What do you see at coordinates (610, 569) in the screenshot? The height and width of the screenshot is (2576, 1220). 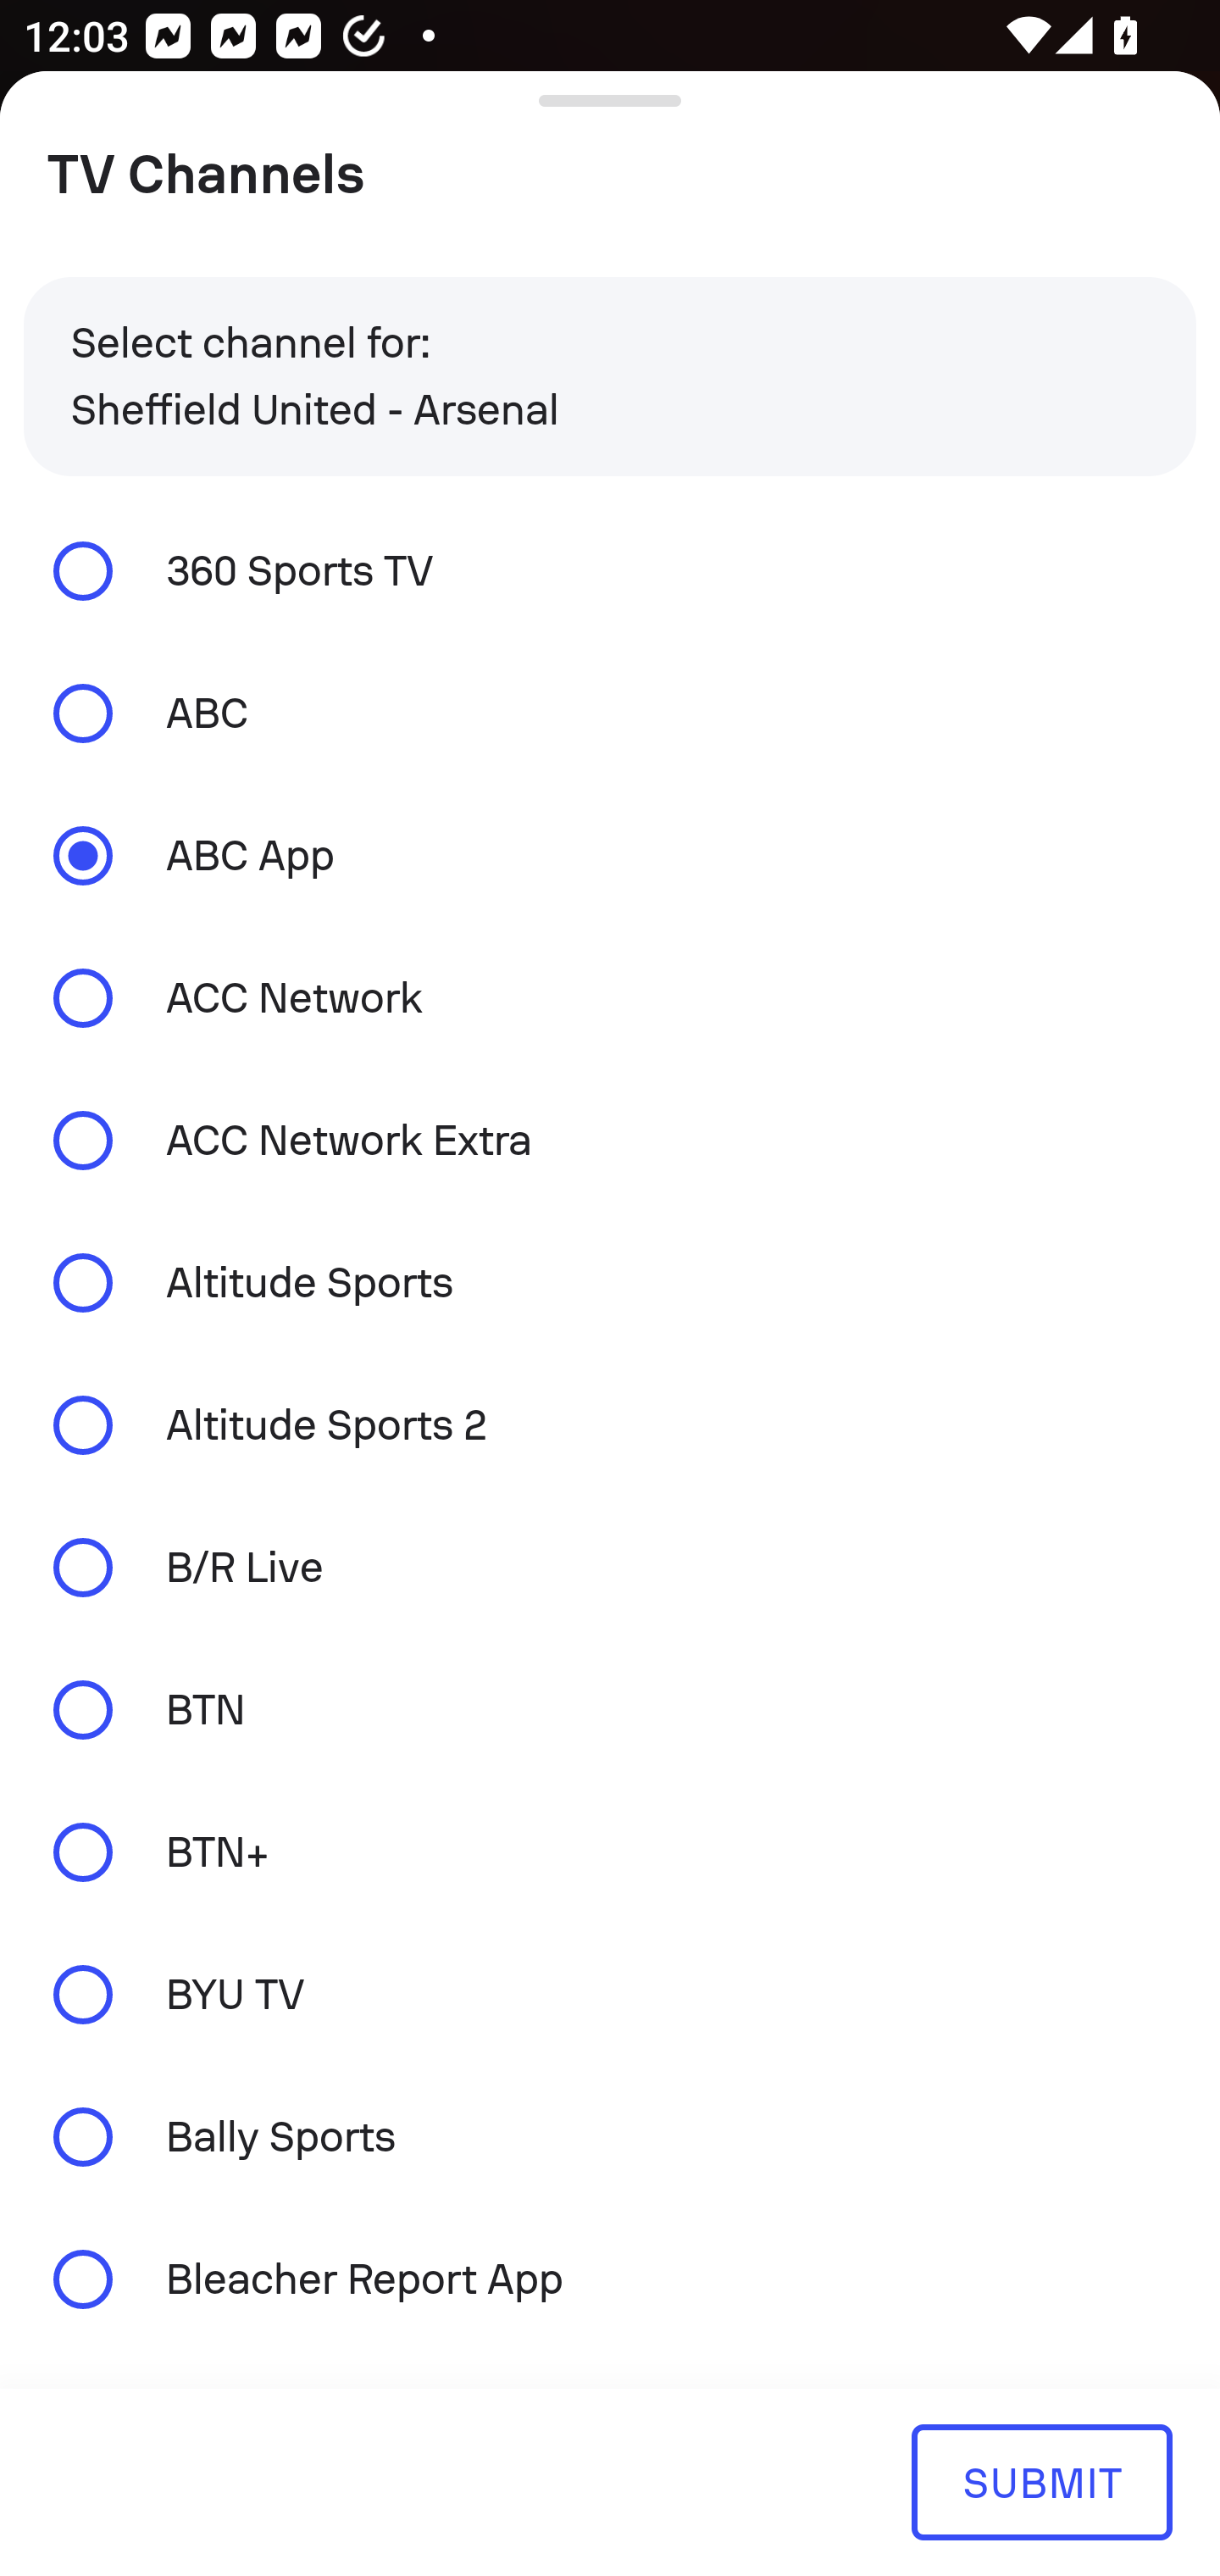 I see `360 Sports TV` at bounding box center [610, 569].